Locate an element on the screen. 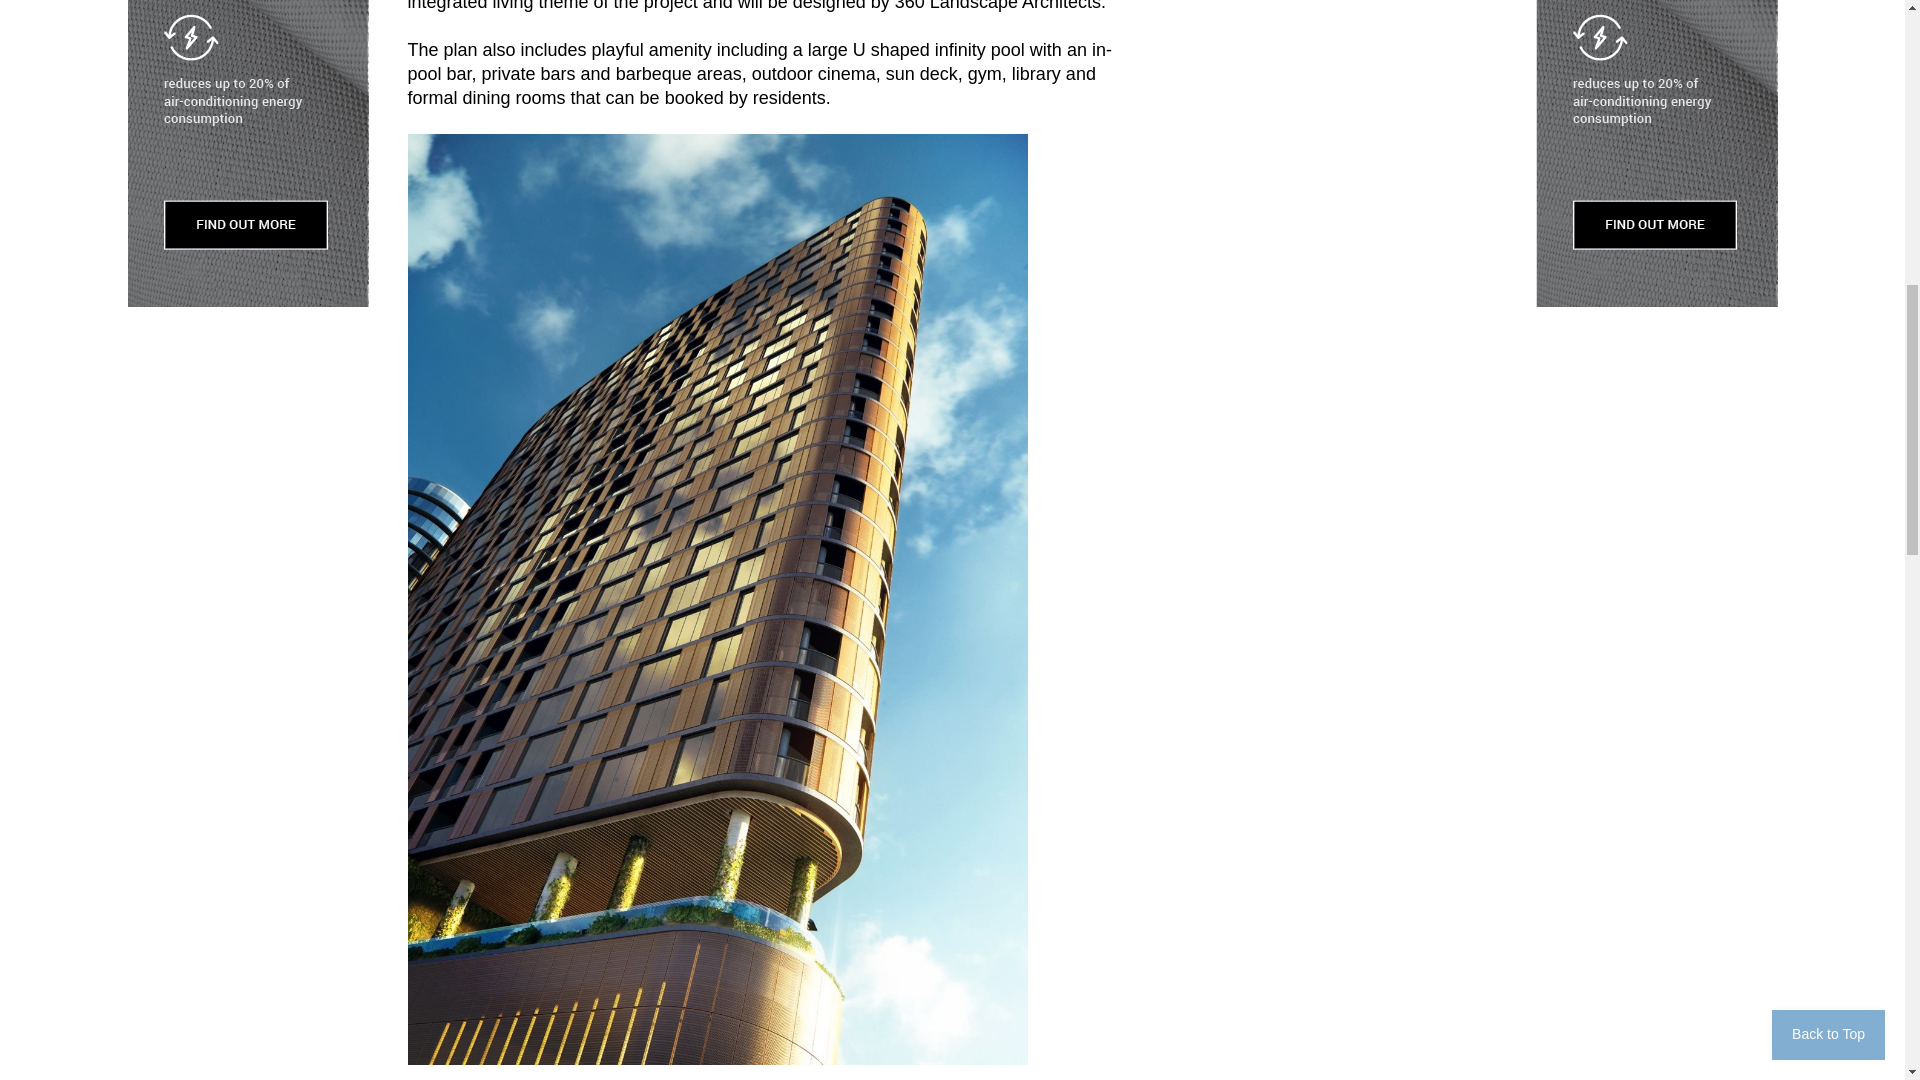 The height and width of the screenshot is (1080, 1920). 3rd party ad content is located at coordinates (1334, 22).